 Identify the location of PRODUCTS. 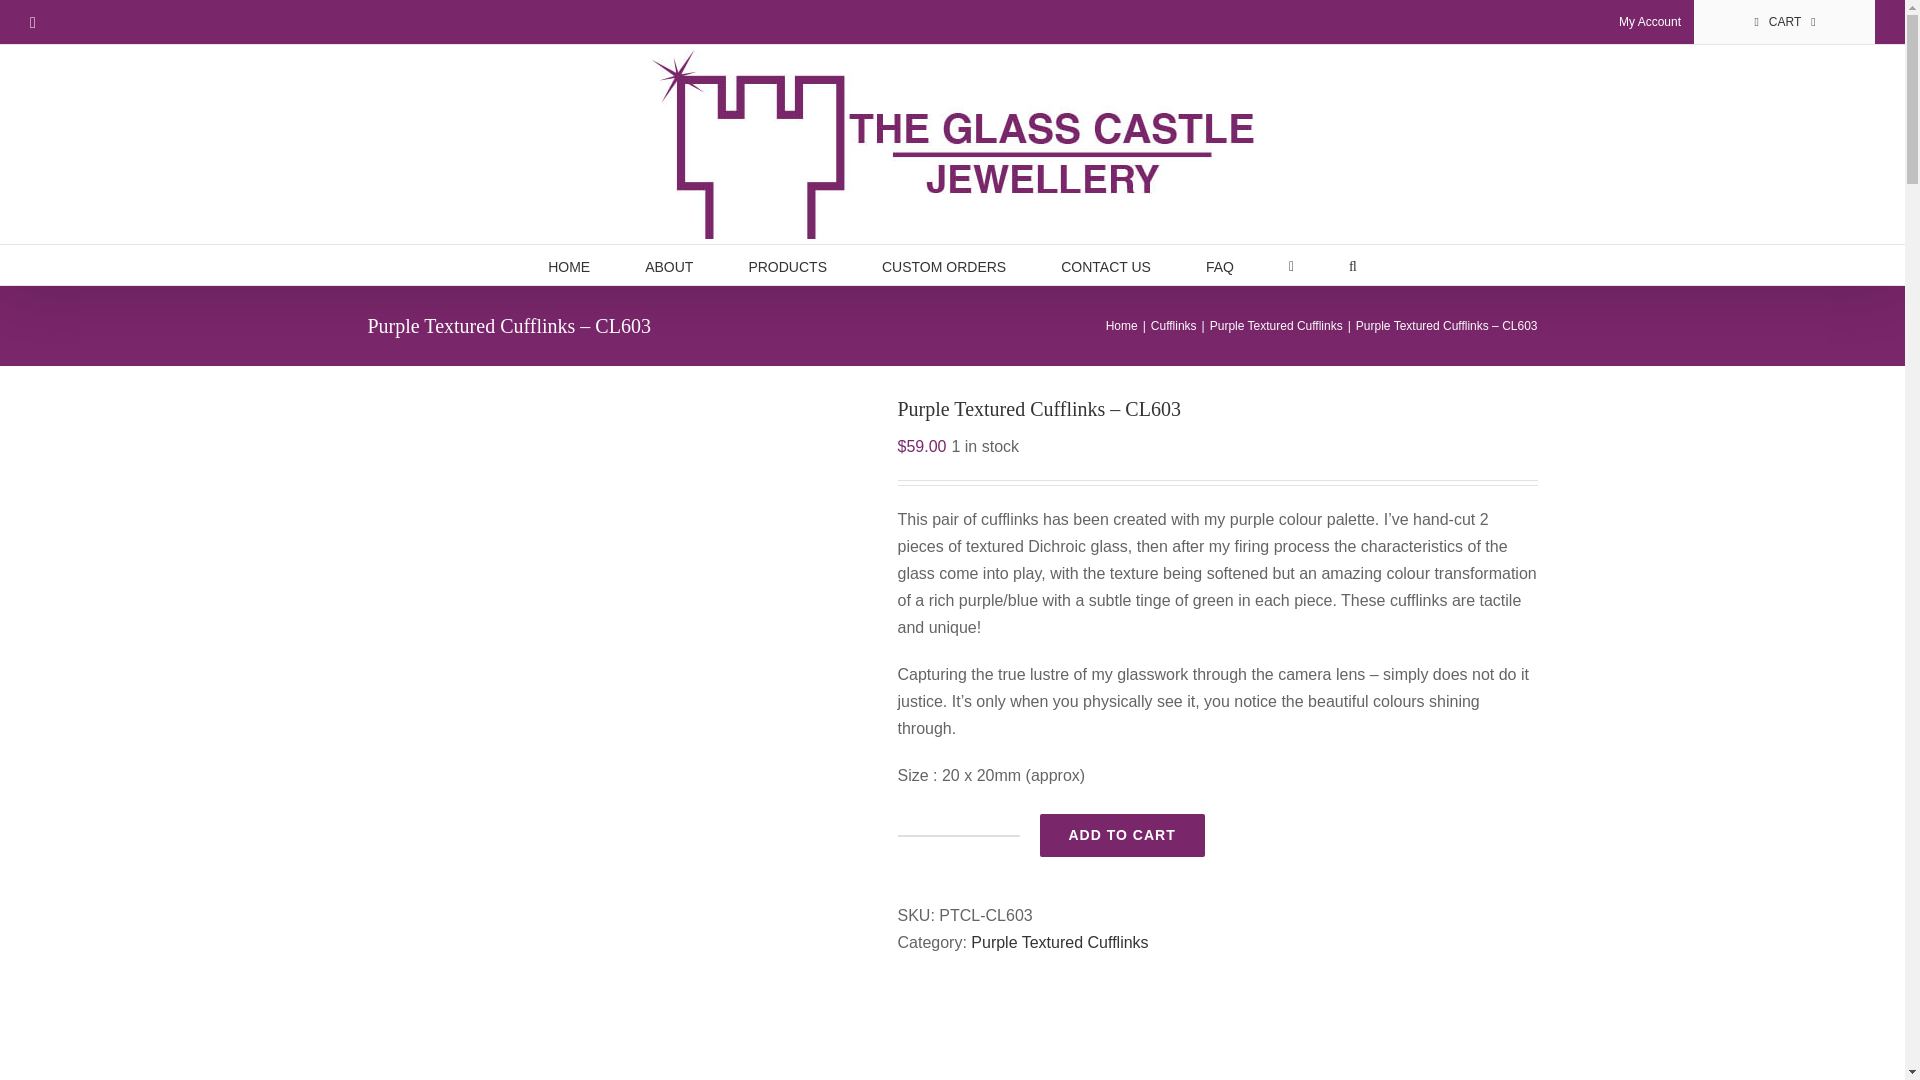
(788, 265).